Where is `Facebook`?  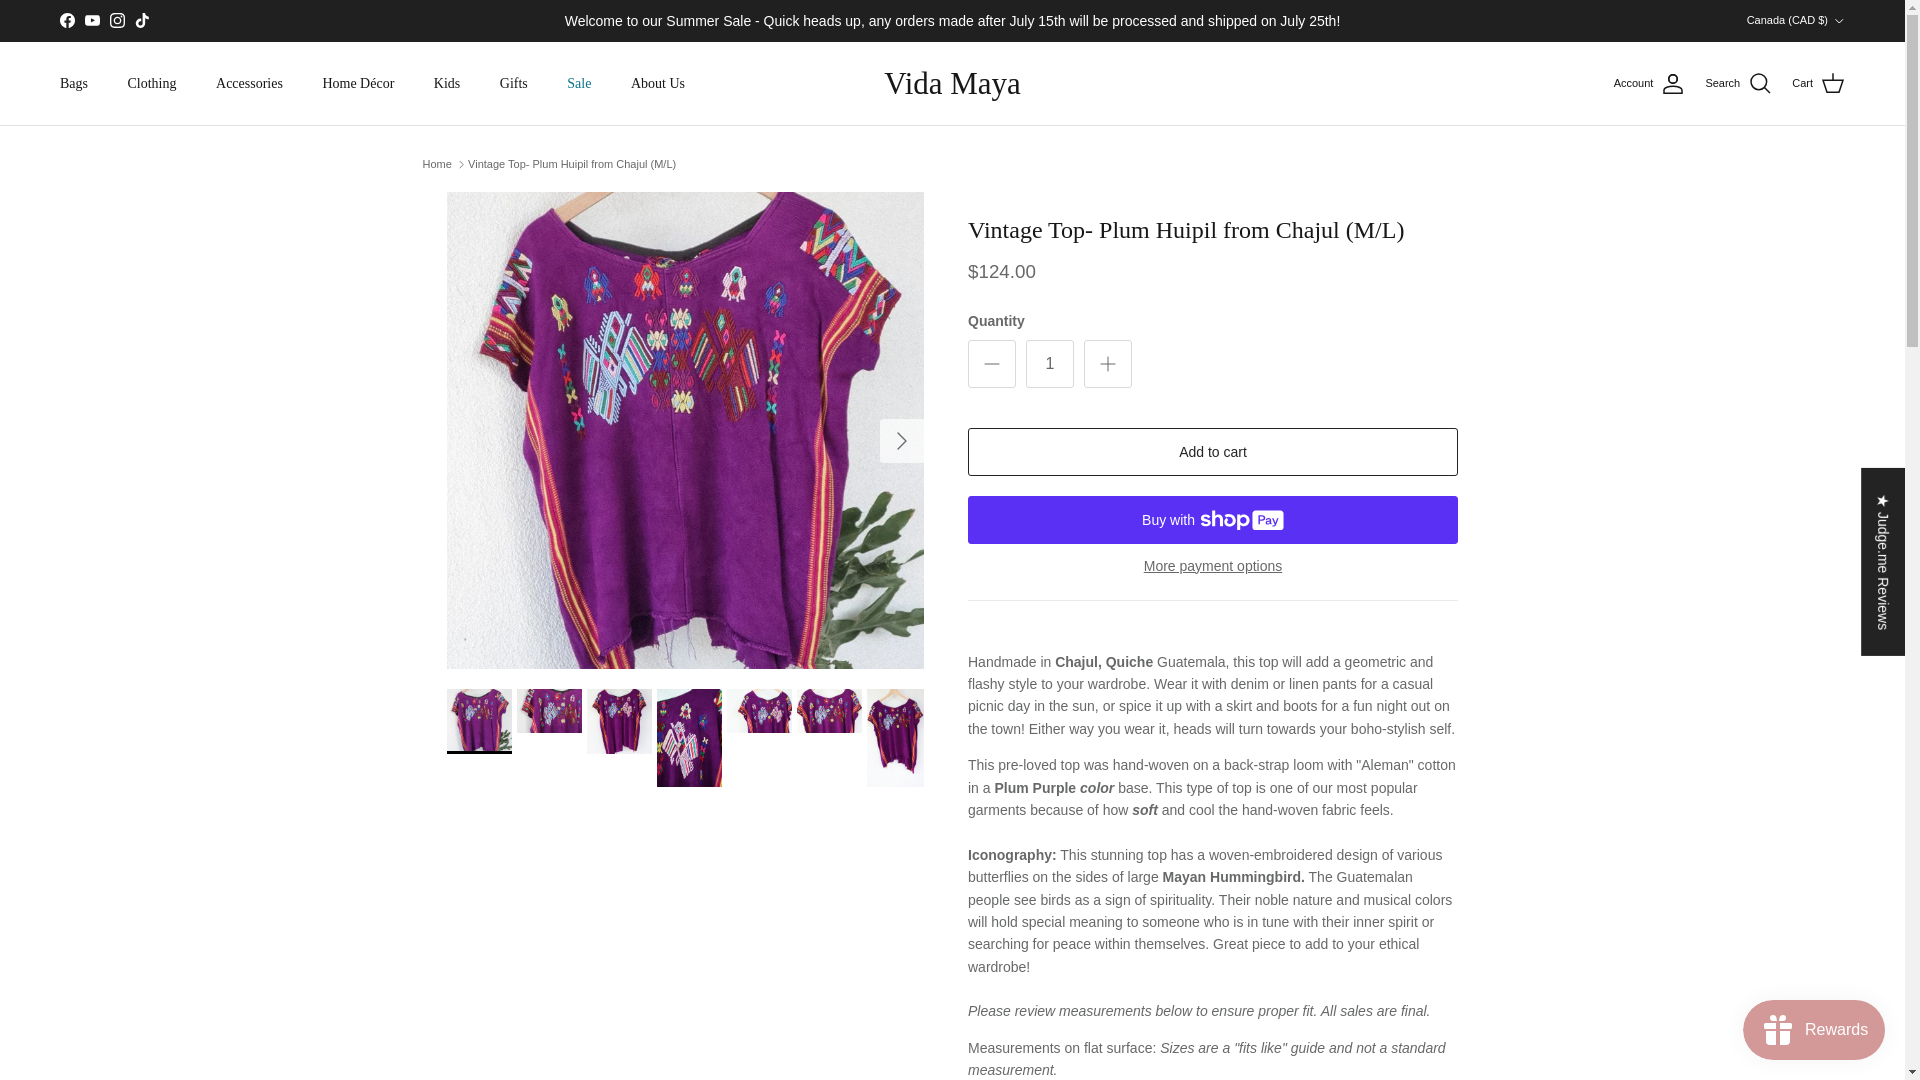 Facebook is located at coordinates (66, 20).